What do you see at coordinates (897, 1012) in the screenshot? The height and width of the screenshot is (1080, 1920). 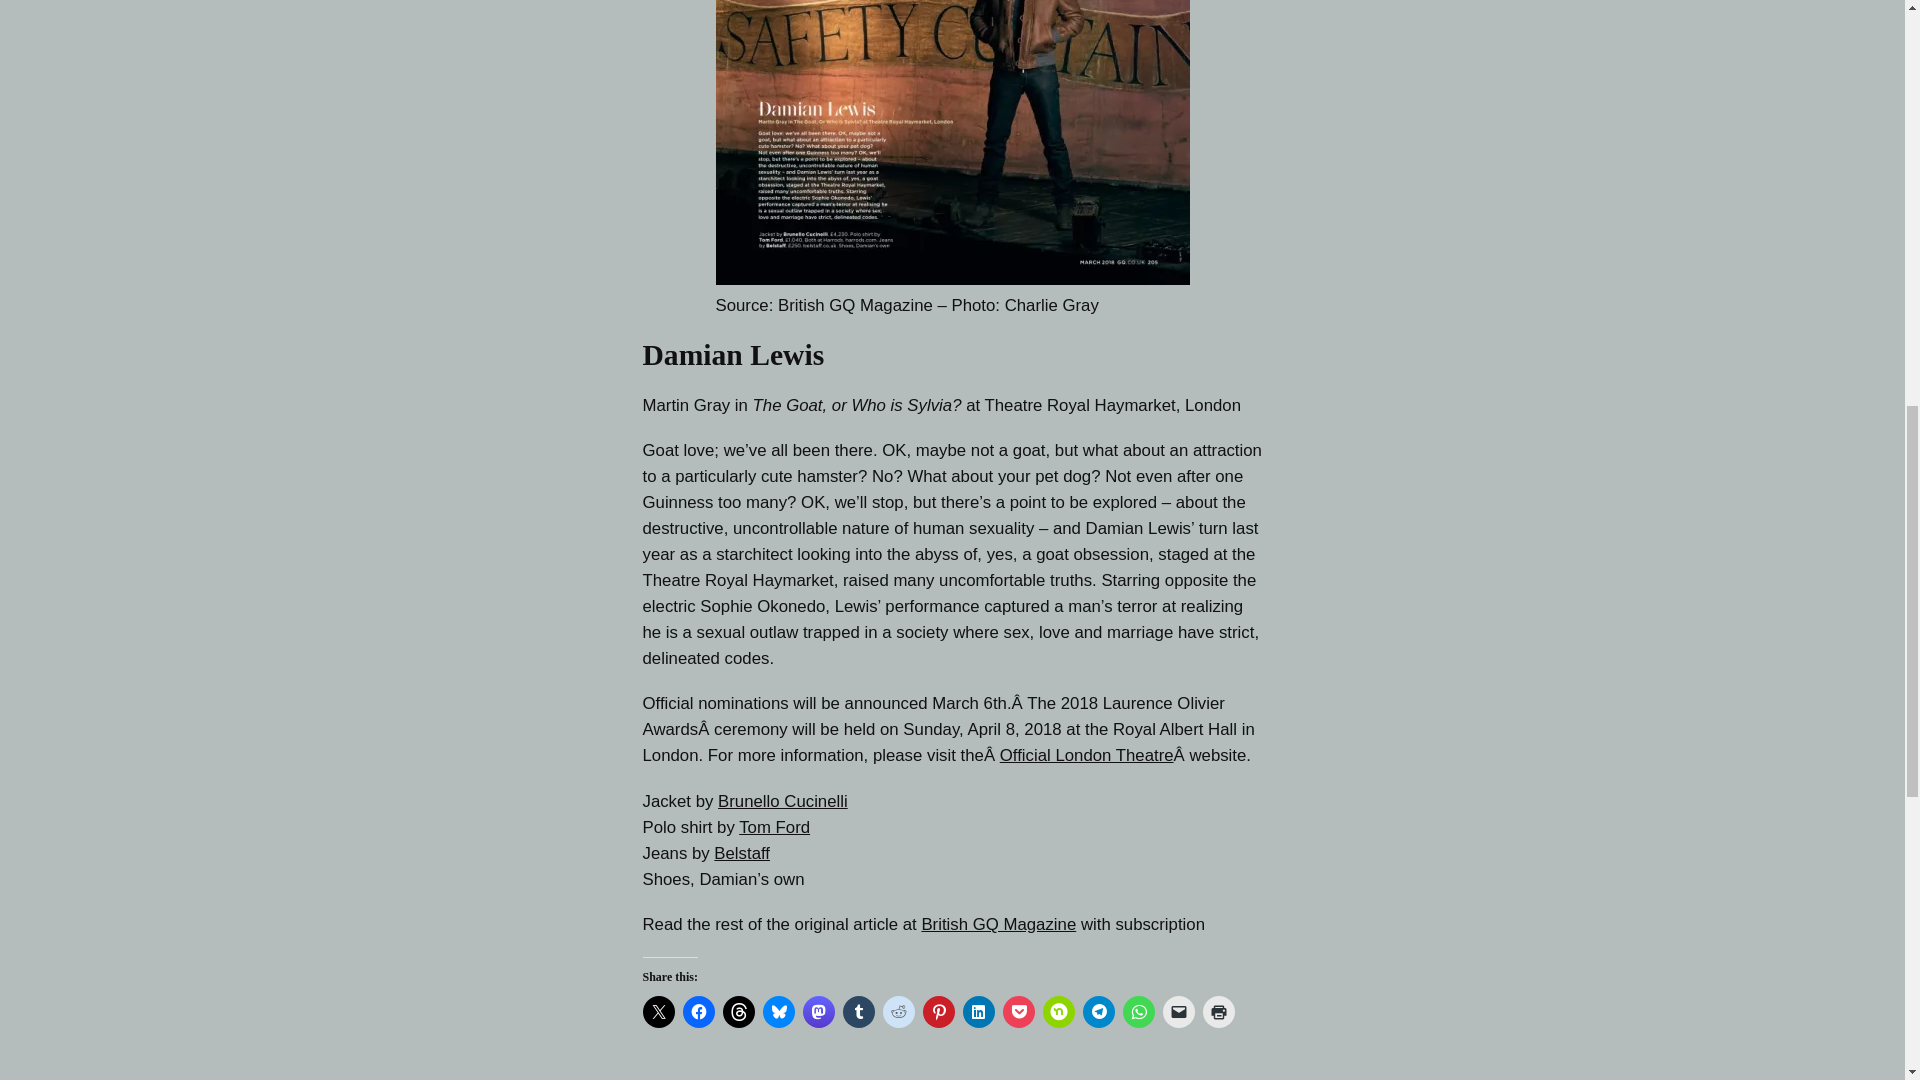 I see `Click to share on Reddit` at bounding box center [897, 1012].